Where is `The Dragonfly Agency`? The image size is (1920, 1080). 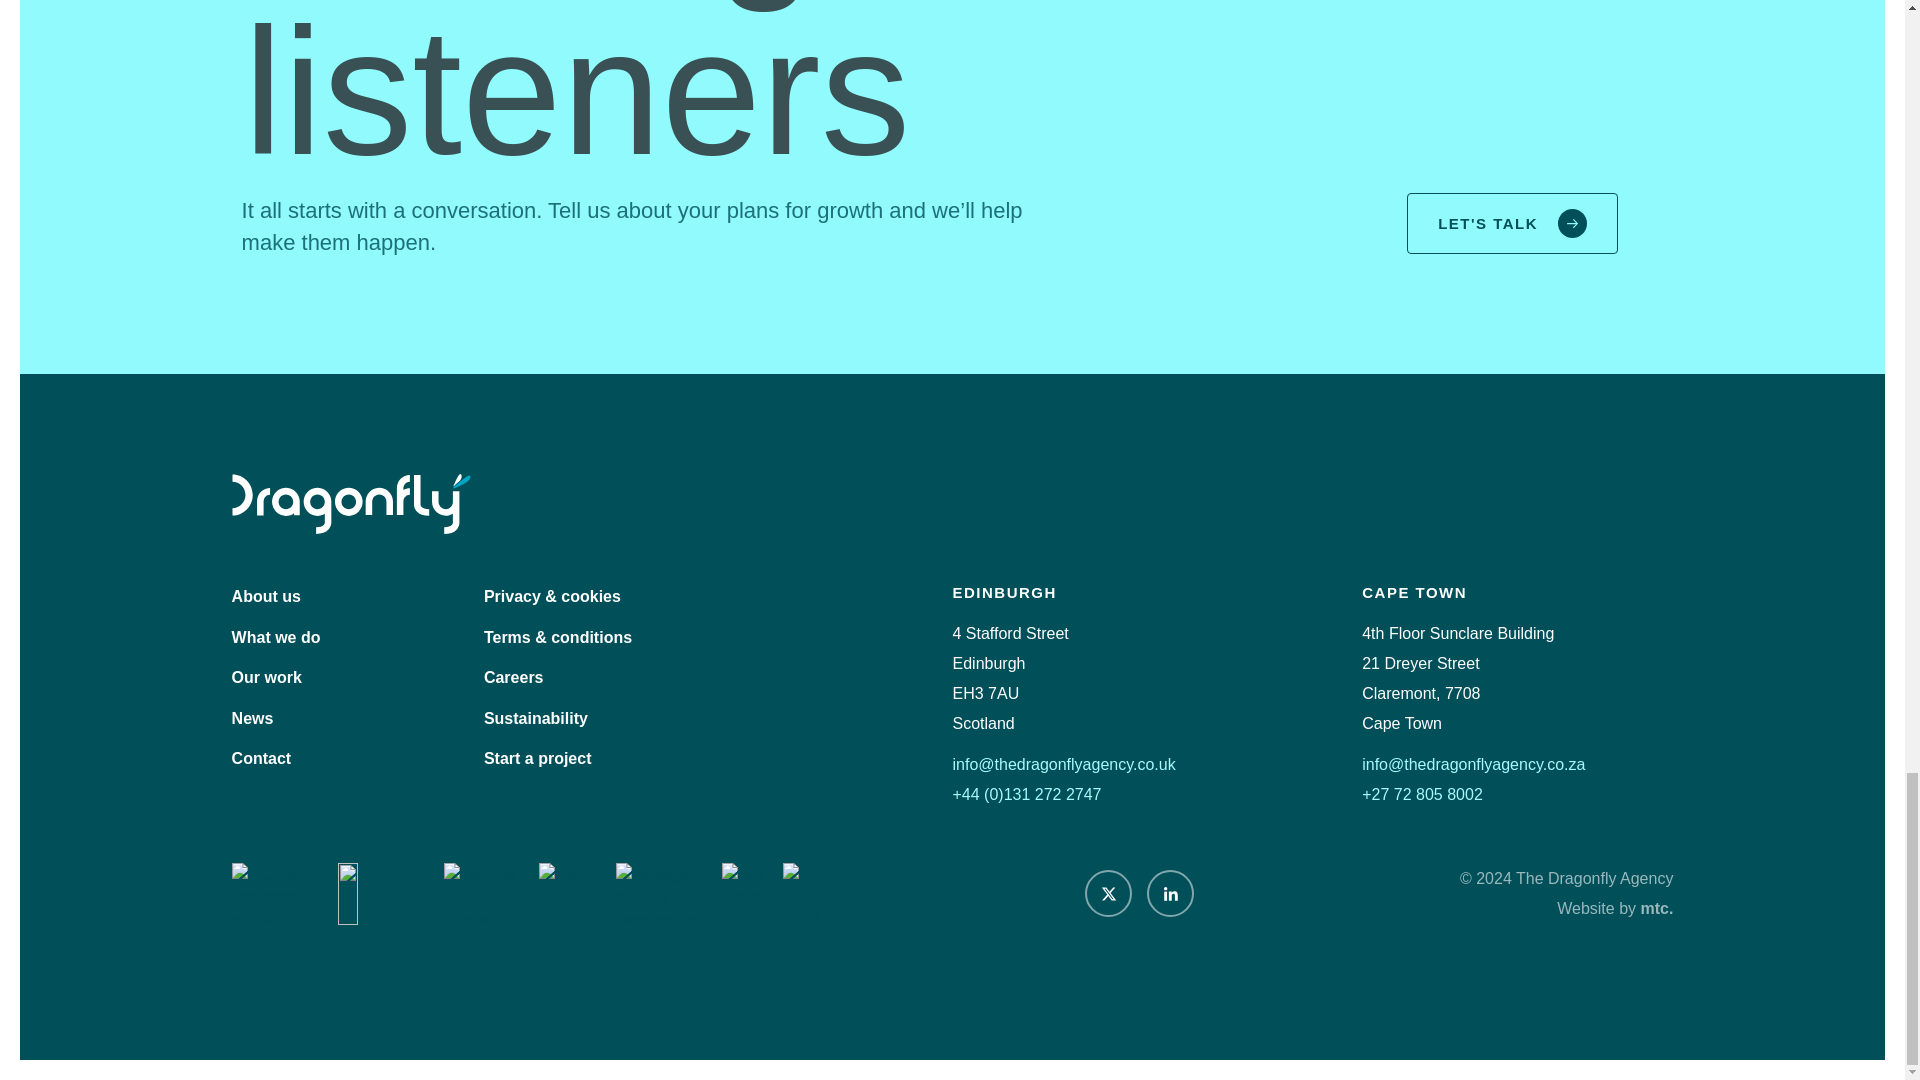 The Dragonfly Agency is located at coordinates (351, 504).